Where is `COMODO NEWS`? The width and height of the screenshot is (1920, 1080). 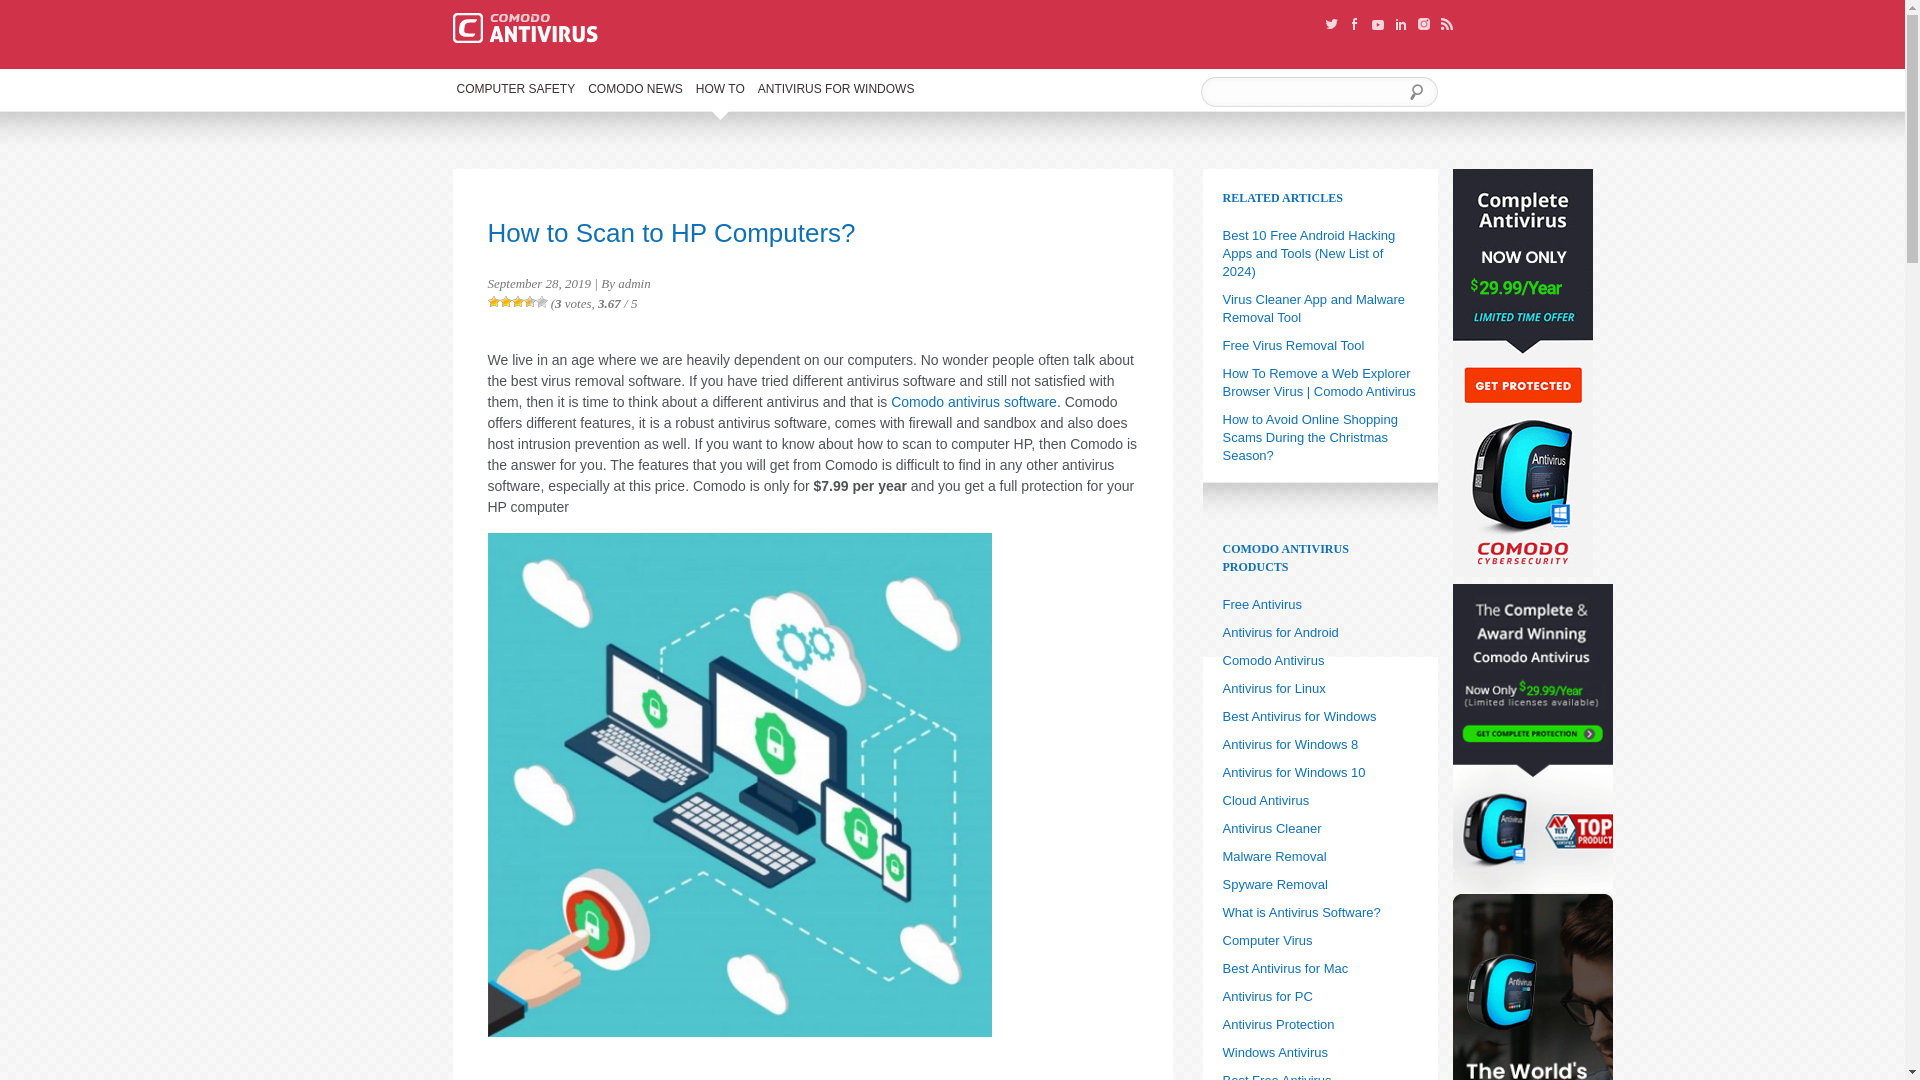 COMODO NEWS is located at coordinates (635, 94).